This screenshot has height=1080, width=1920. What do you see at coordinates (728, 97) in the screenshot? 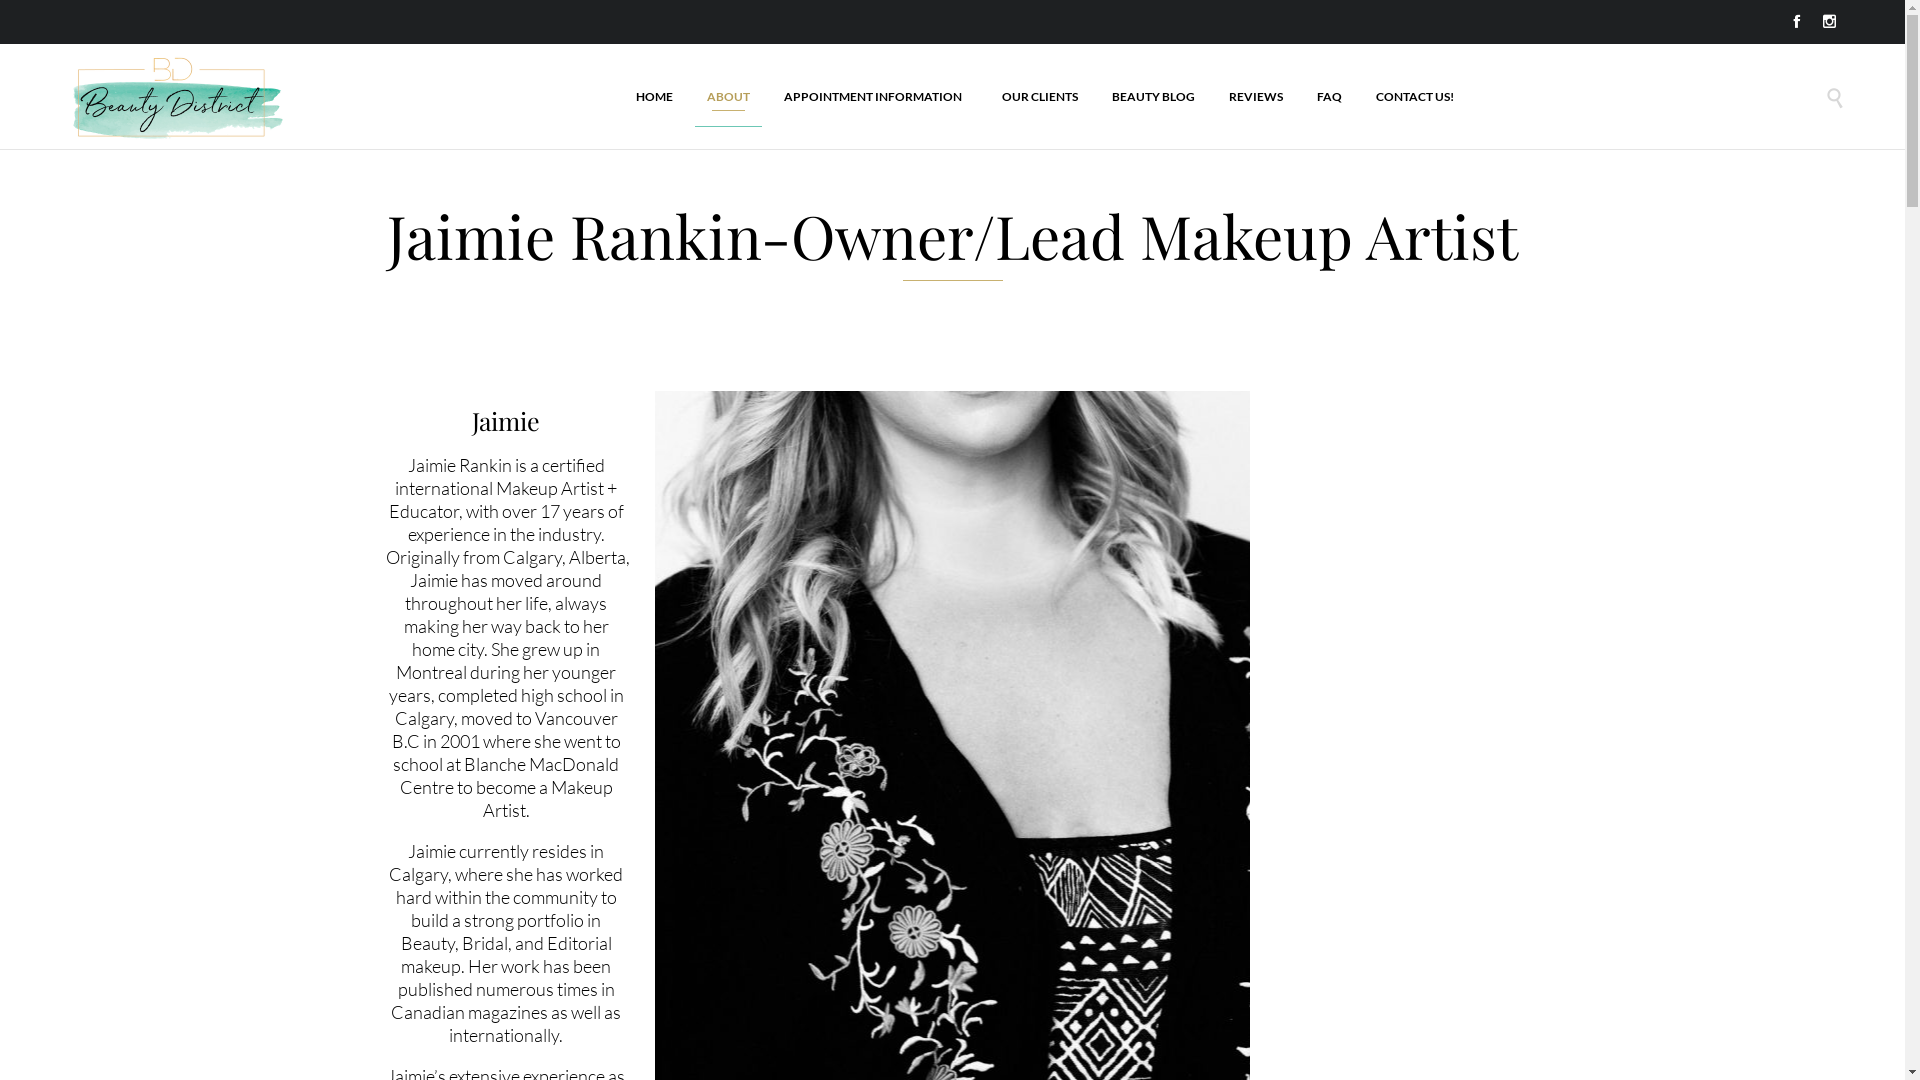
I see `ABOUT` at bounding box center [728, 97].